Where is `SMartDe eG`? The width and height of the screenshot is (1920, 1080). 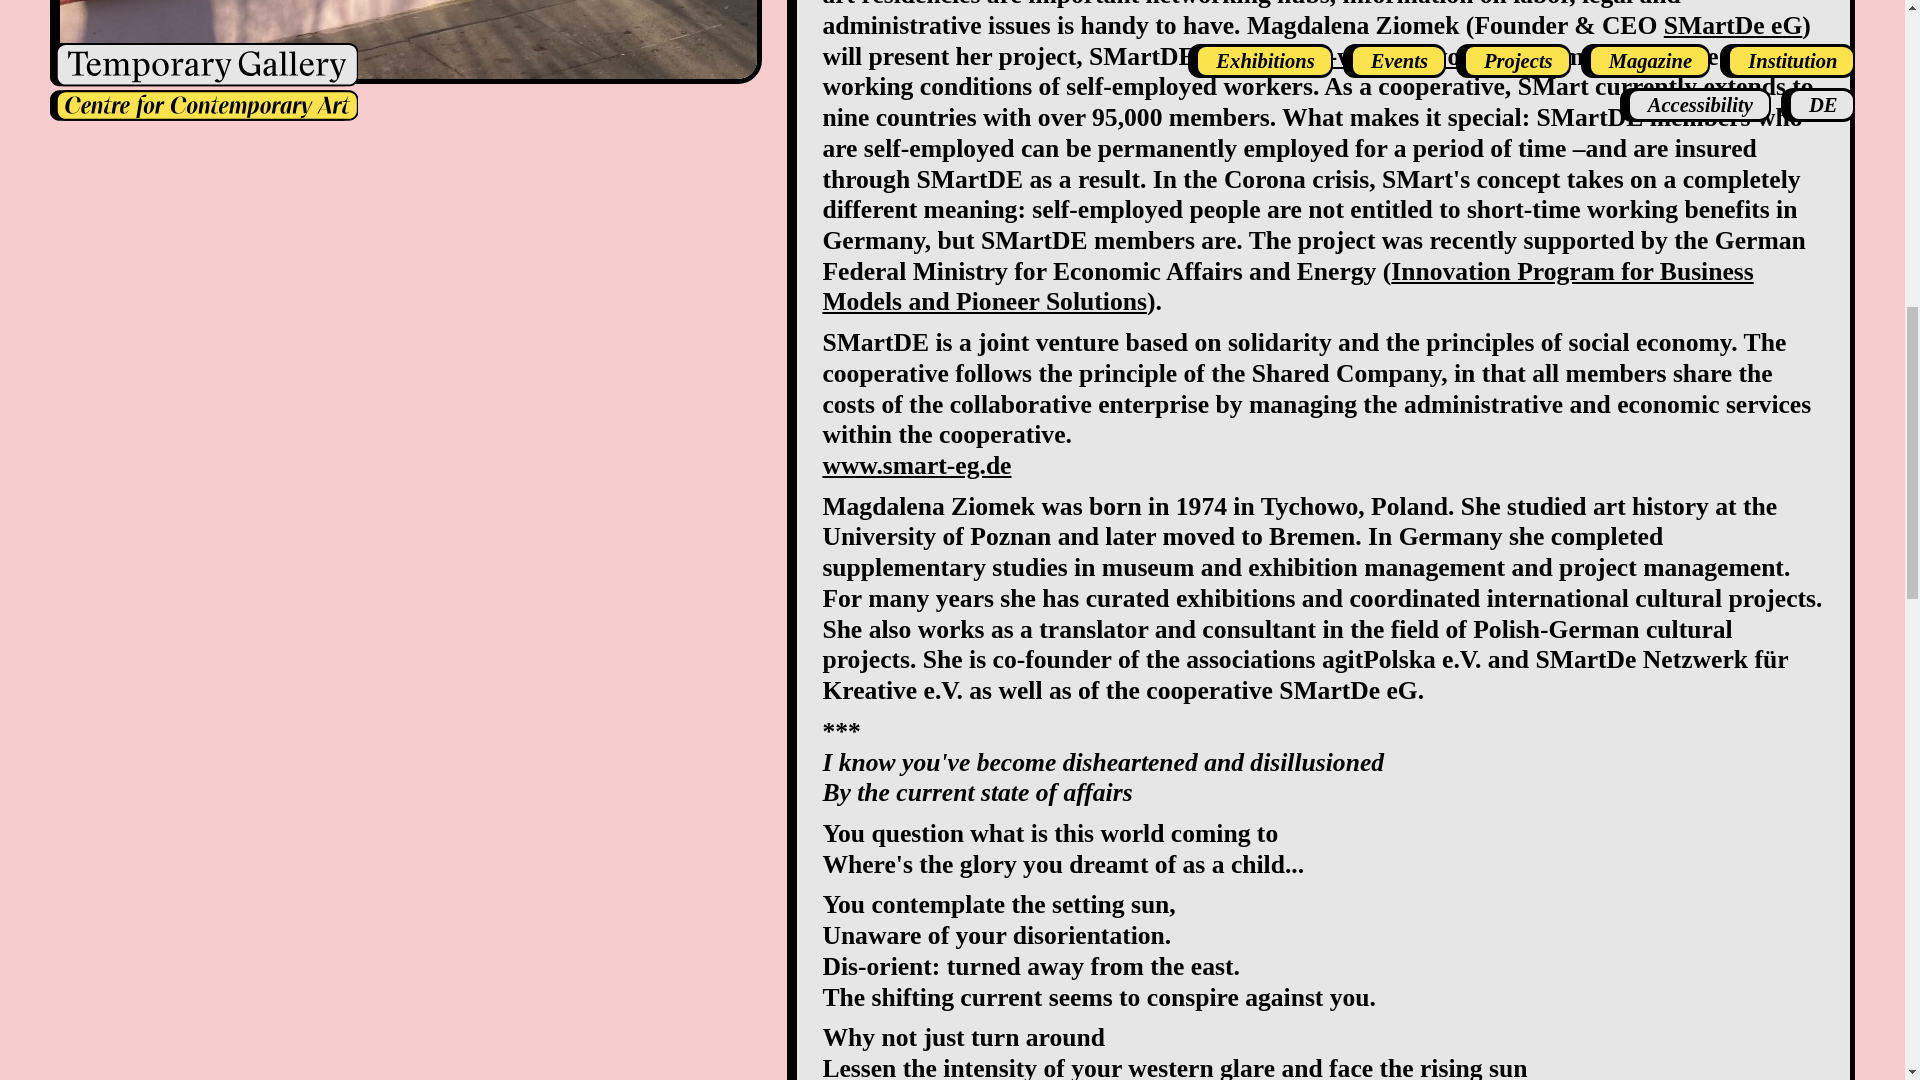 SMartDe eG is located at coordinates (1733, 24).